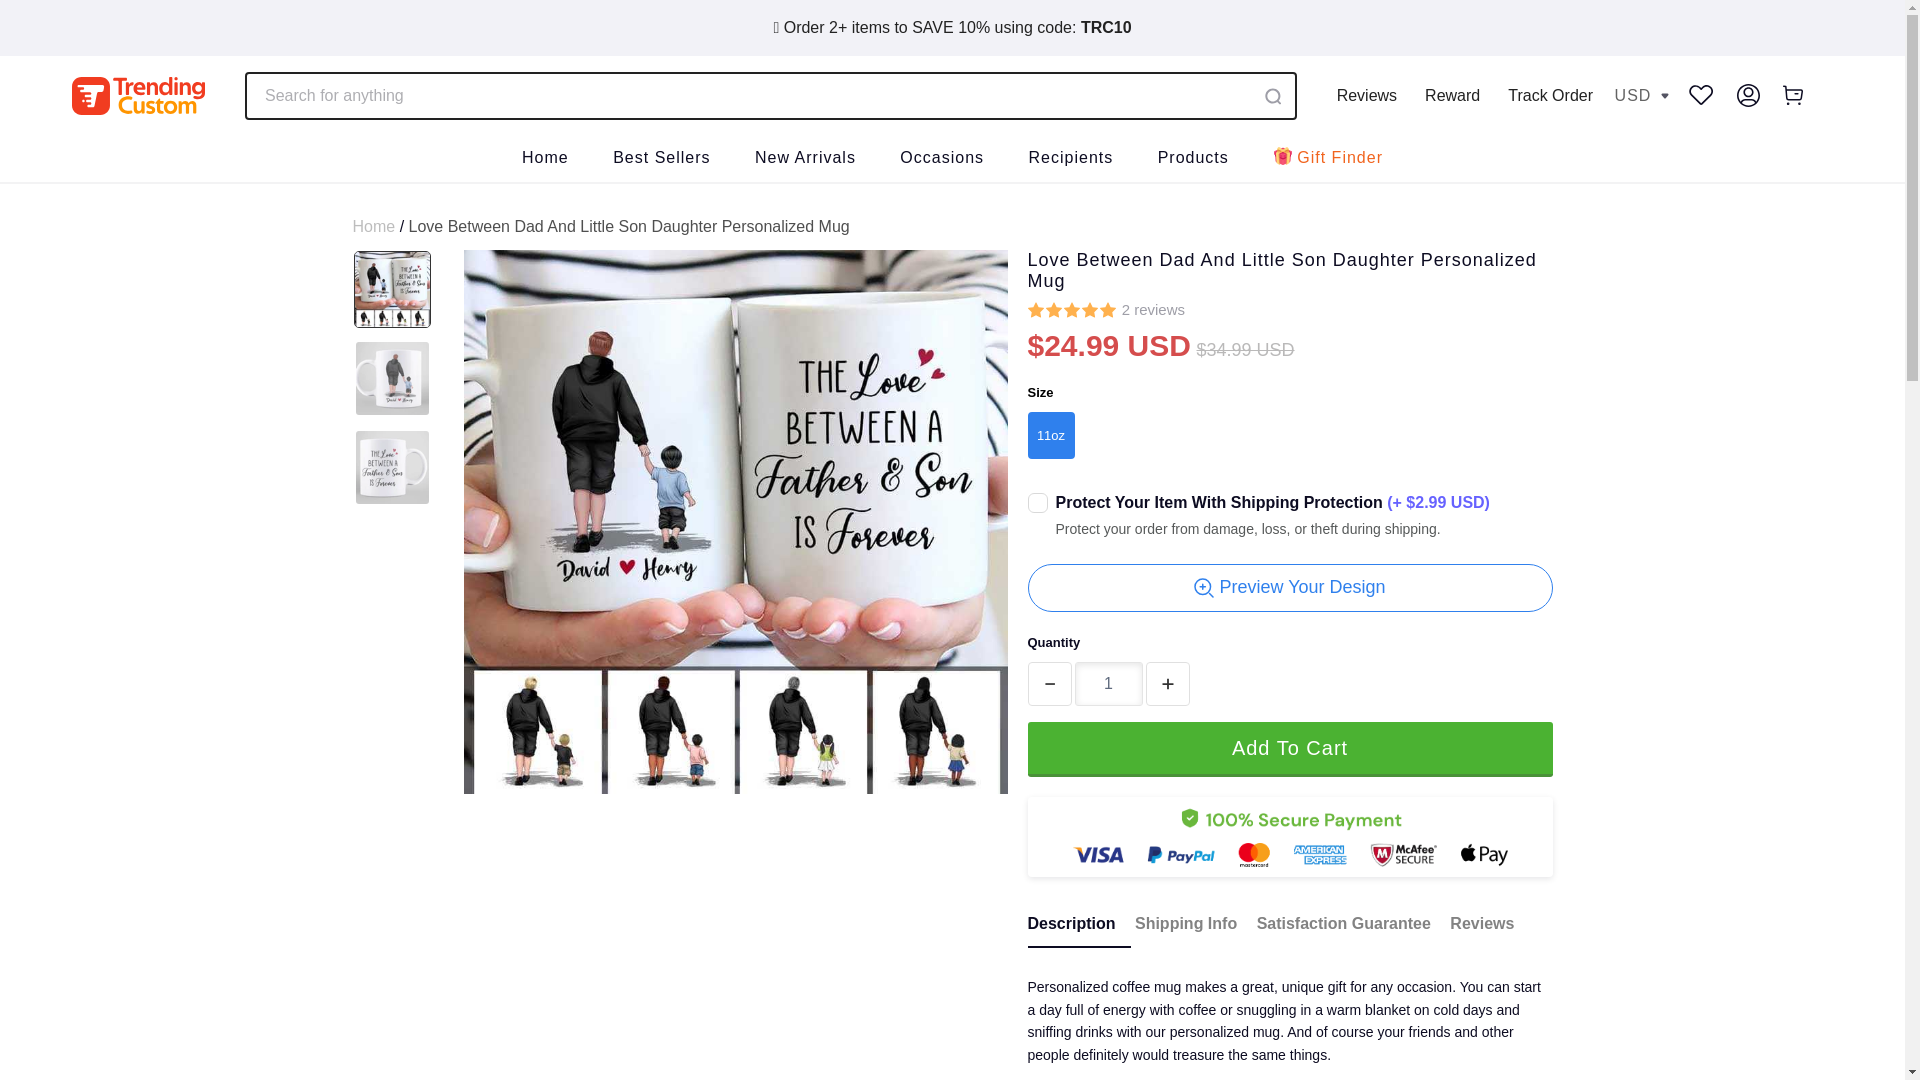  What do you see at coordinates (1452, 95) in the screenshot?
I see `Reward` at bounding box center [1452, 95].